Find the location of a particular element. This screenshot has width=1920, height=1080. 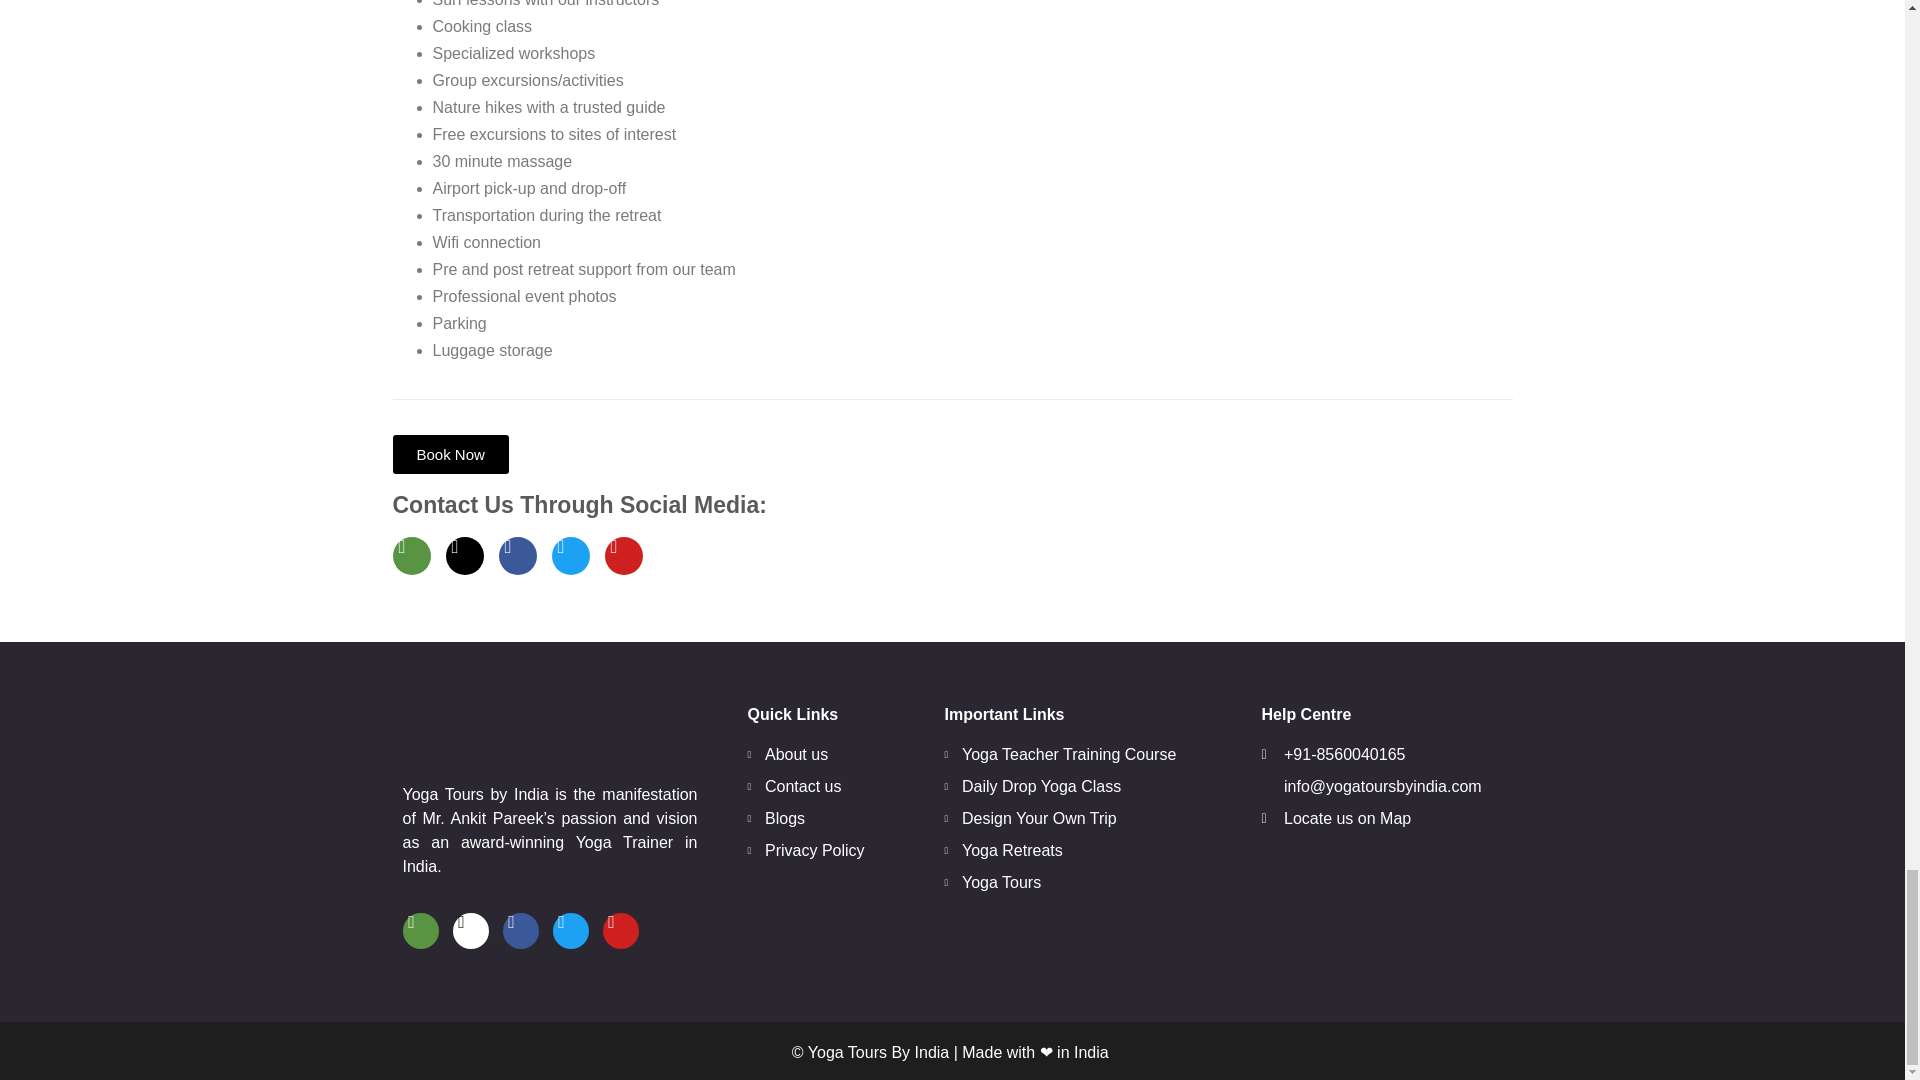

Book Now is located at coordinates (450, 454).